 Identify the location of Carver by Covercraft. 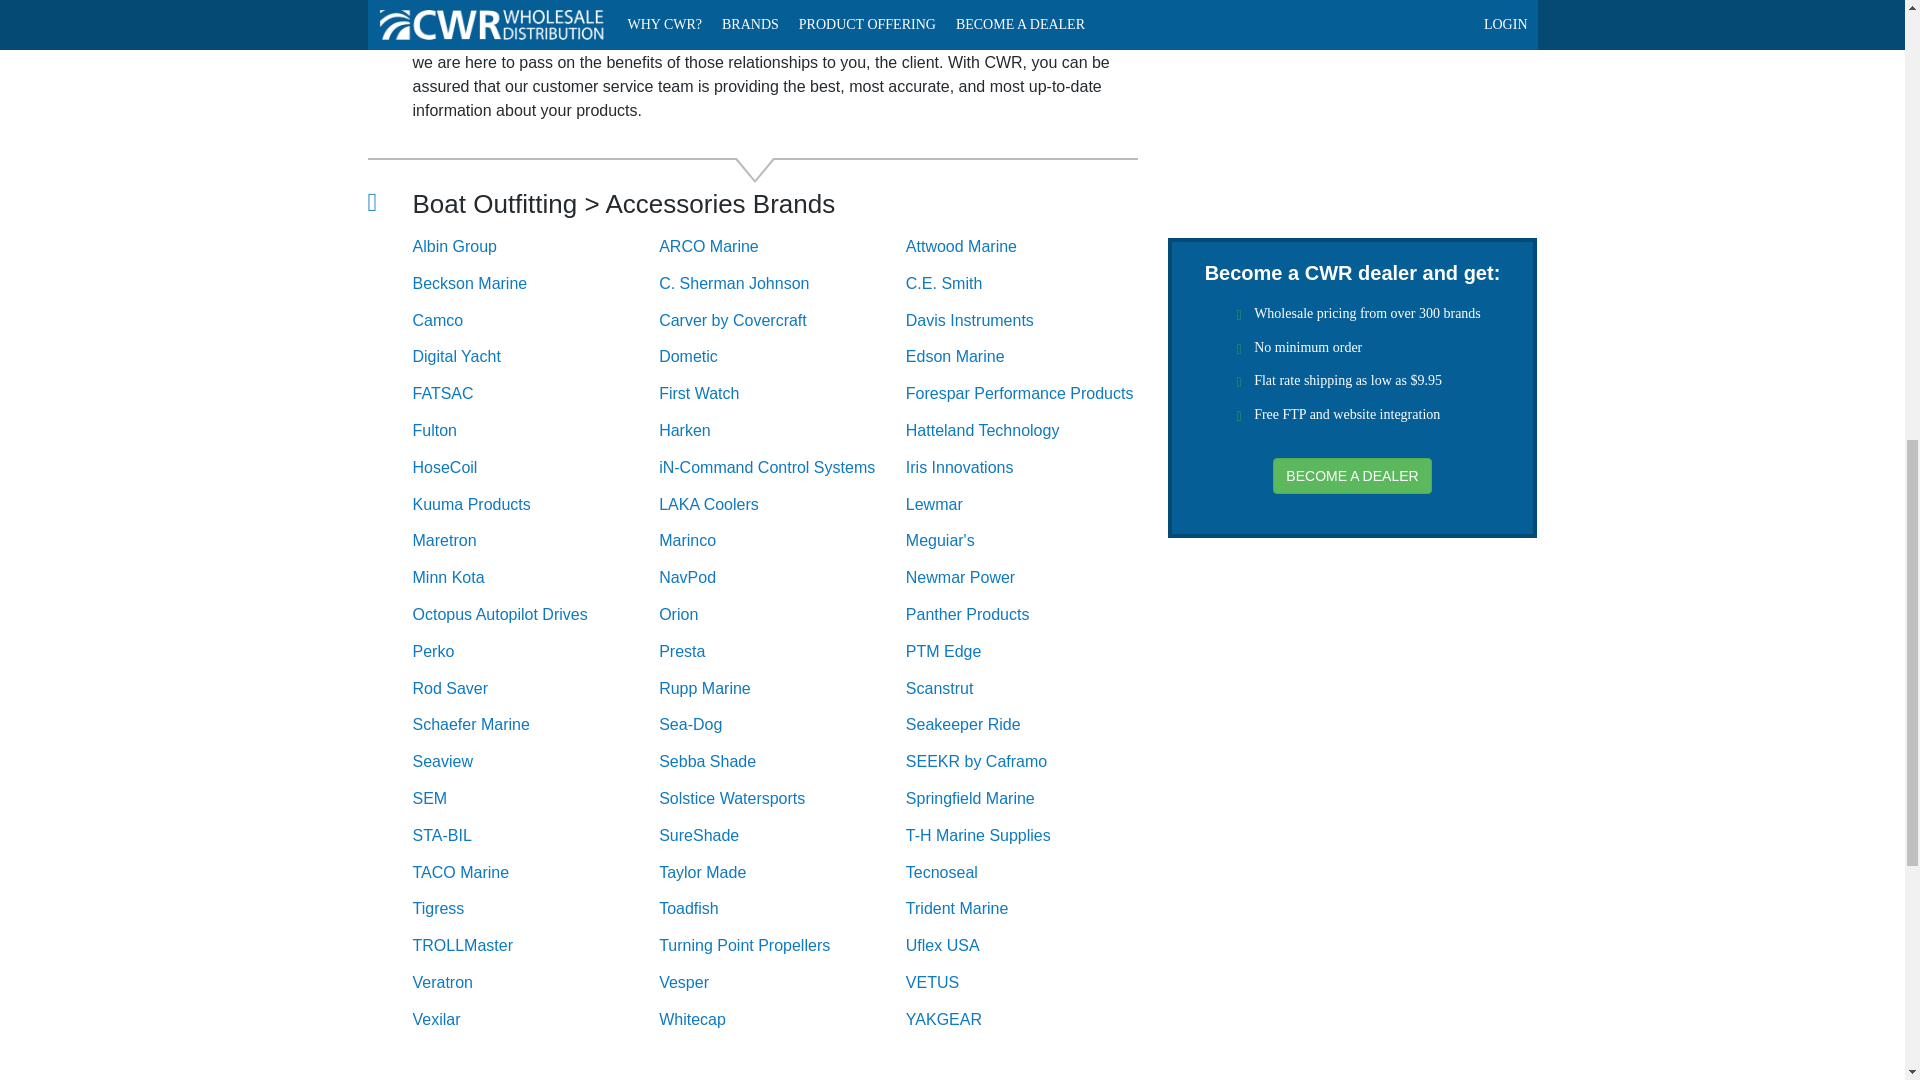
(782, 322).